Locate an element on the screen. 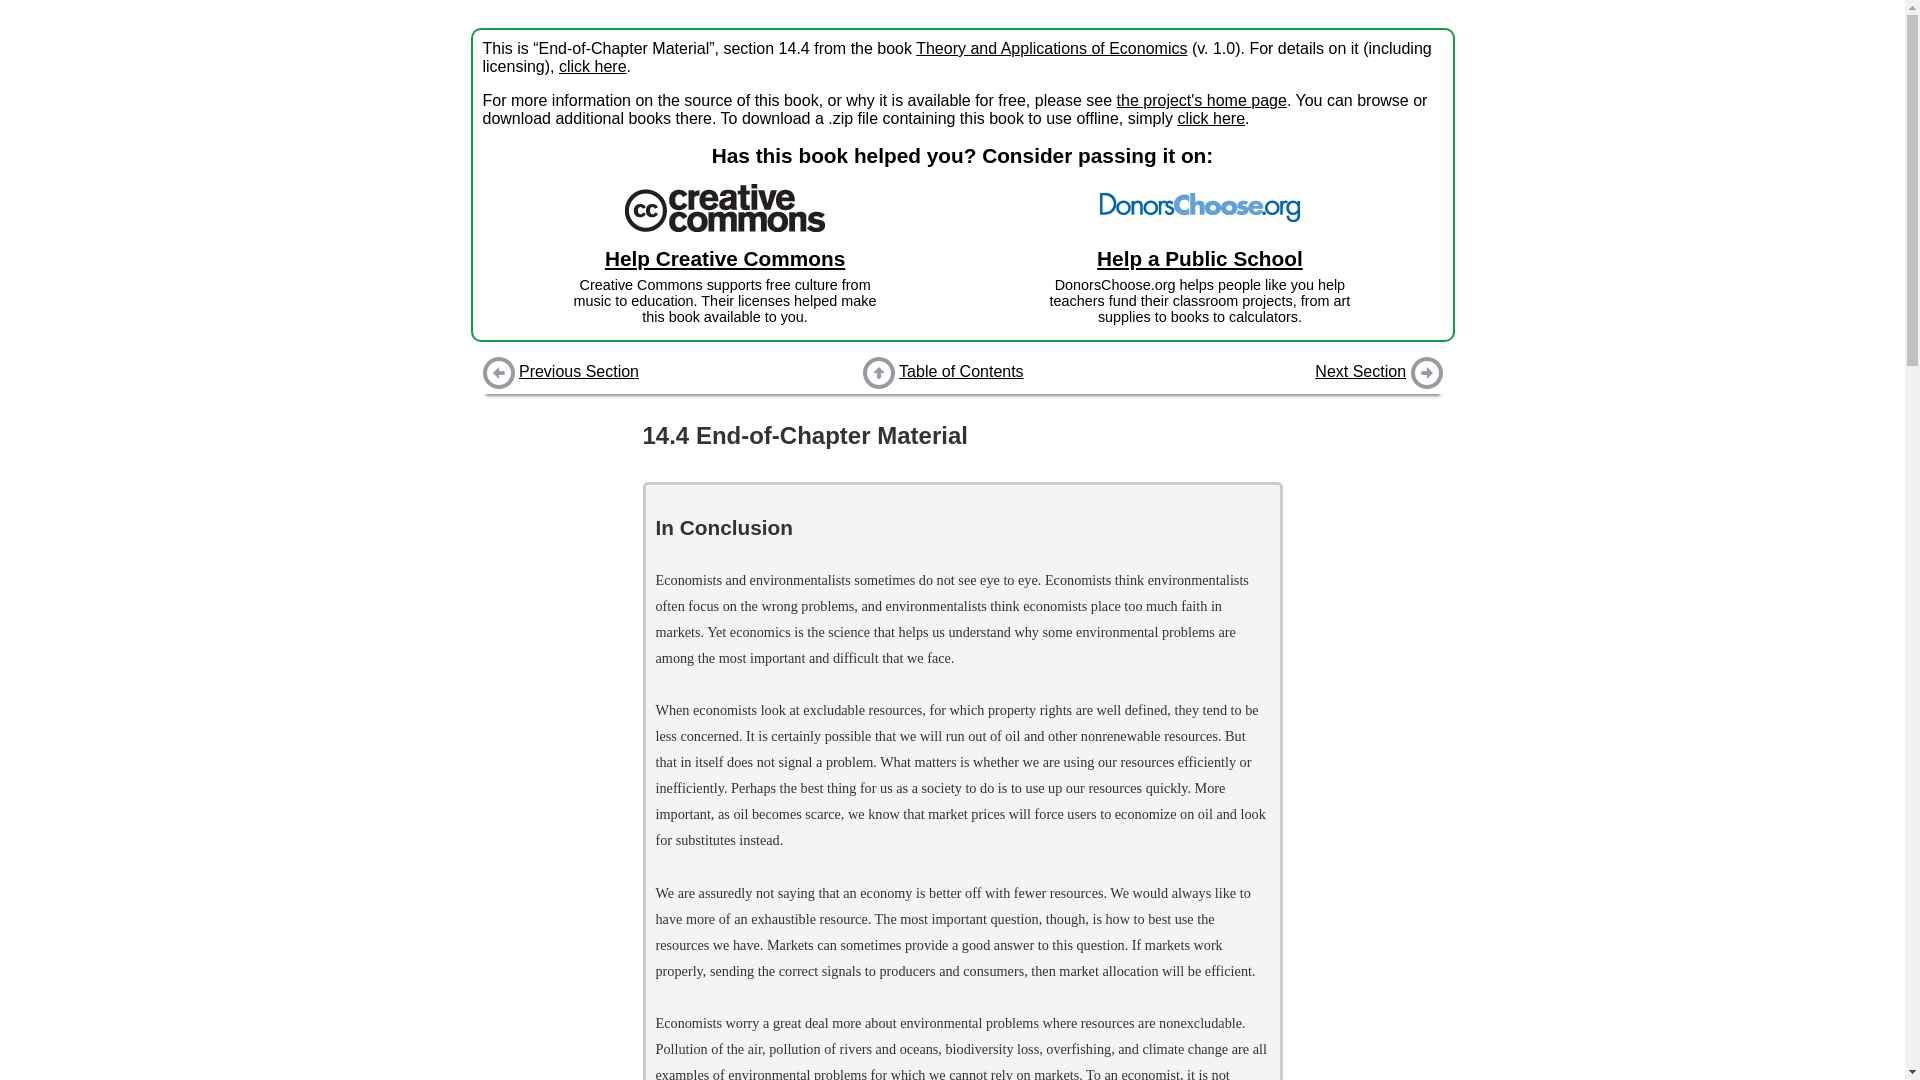 This screenshot has width=1920, height=1080. click here is located at coordinates (578, 371).